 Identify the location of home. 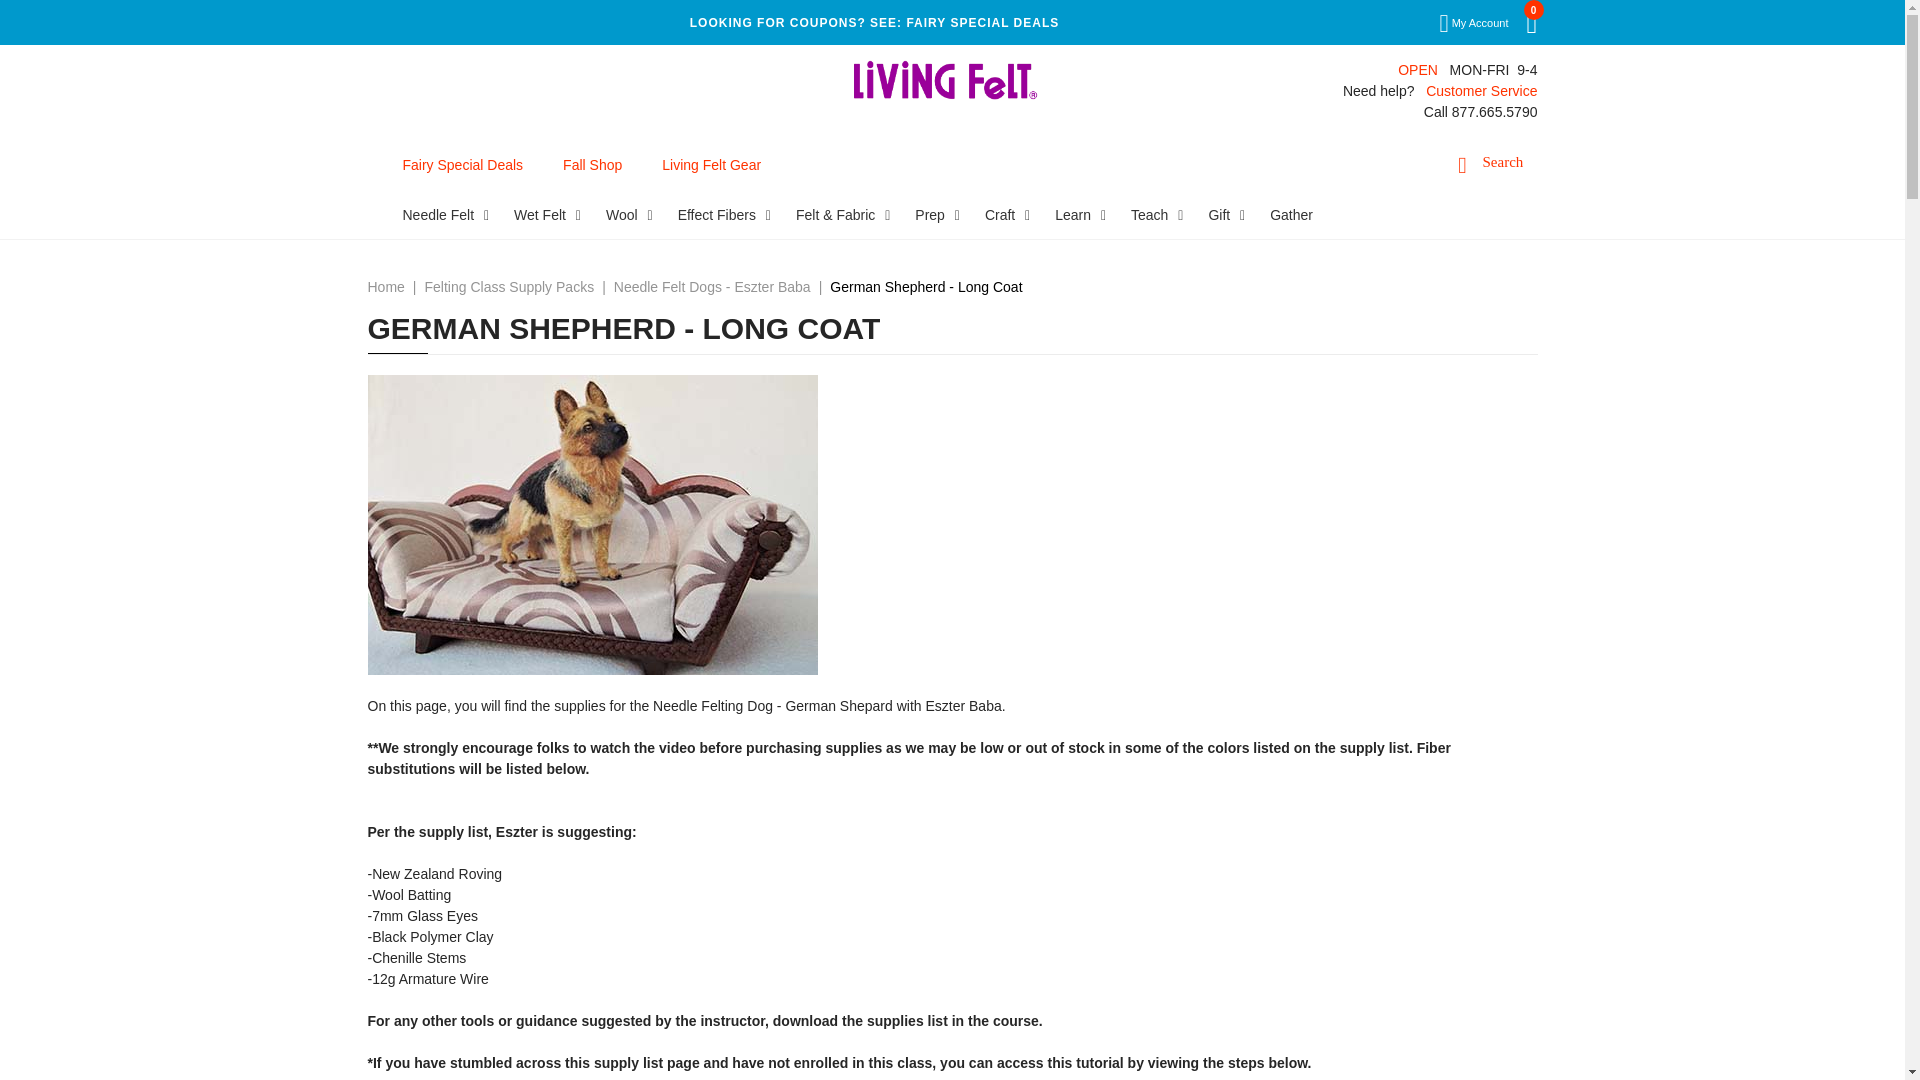
(945, 79).